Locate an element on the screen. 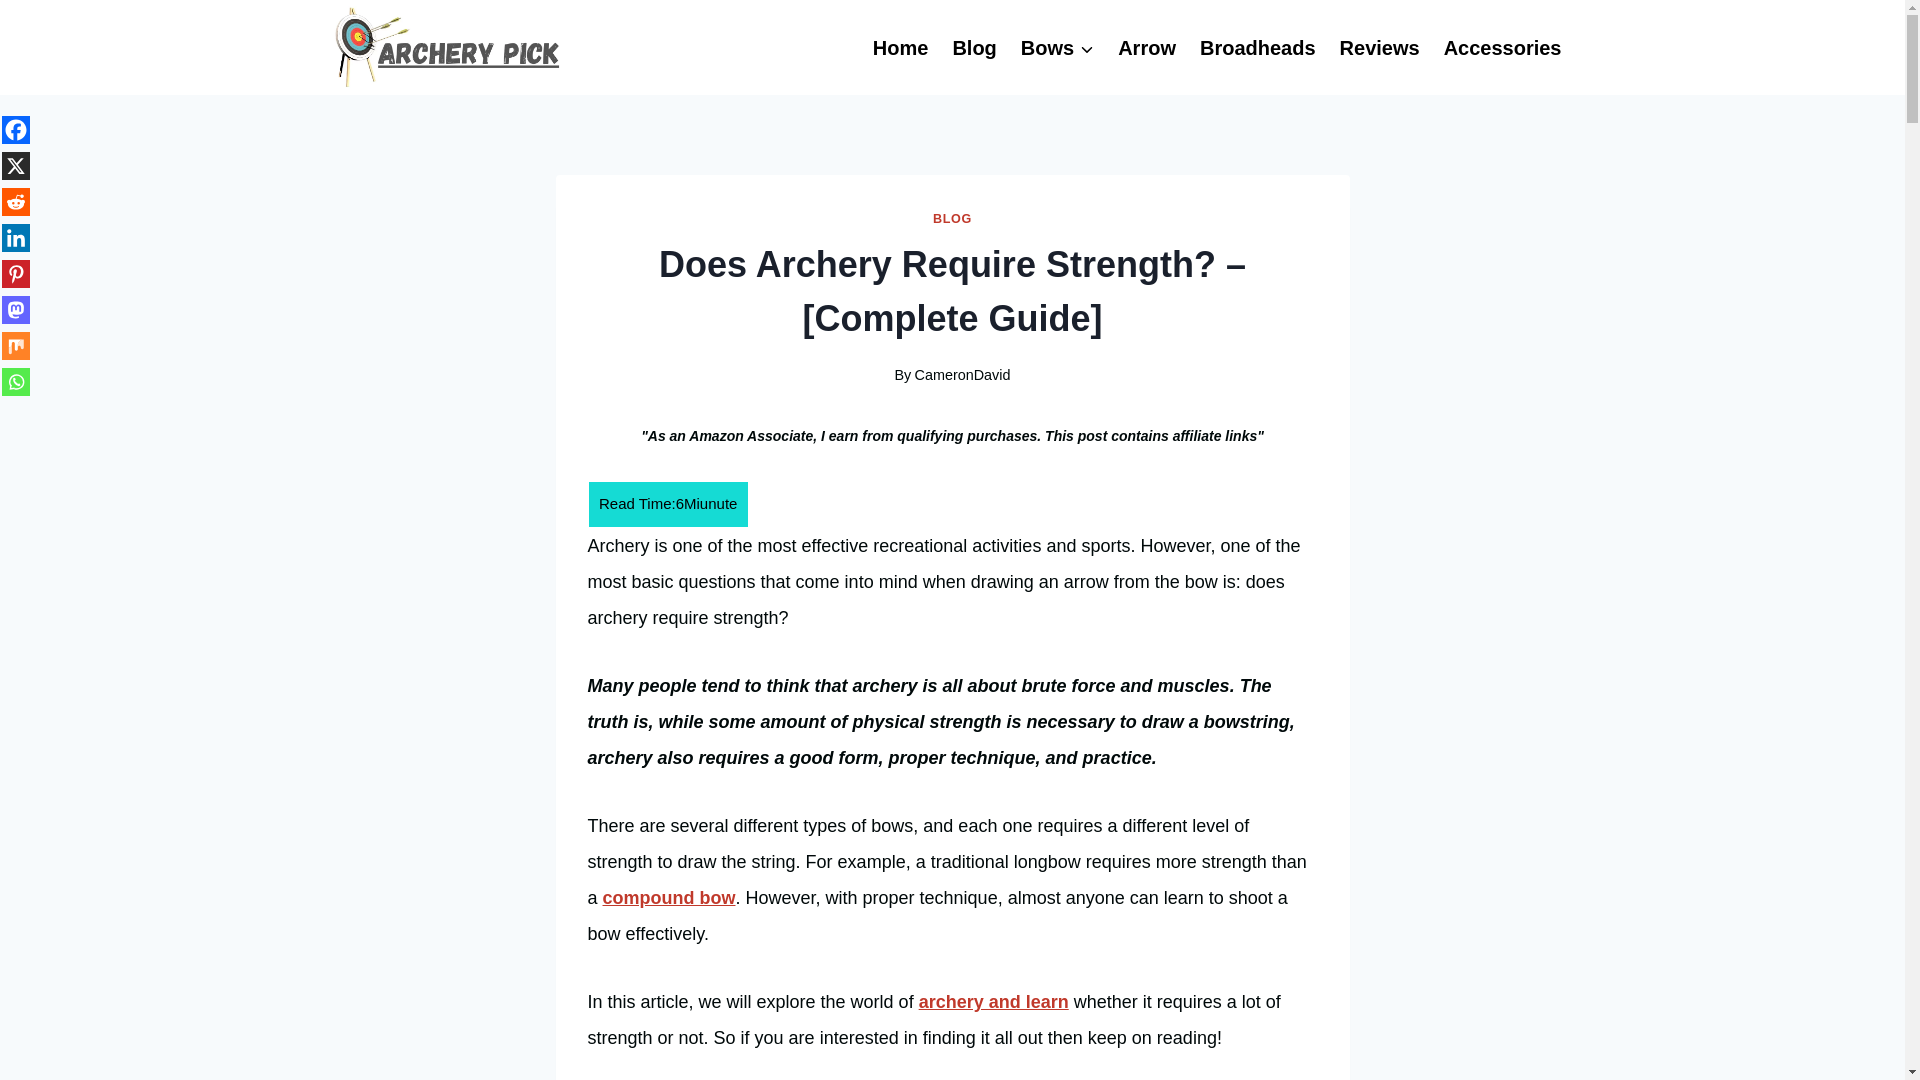 This screenshot has height=1080, width=1920. Reviews is located at coordinates (1380, 48).